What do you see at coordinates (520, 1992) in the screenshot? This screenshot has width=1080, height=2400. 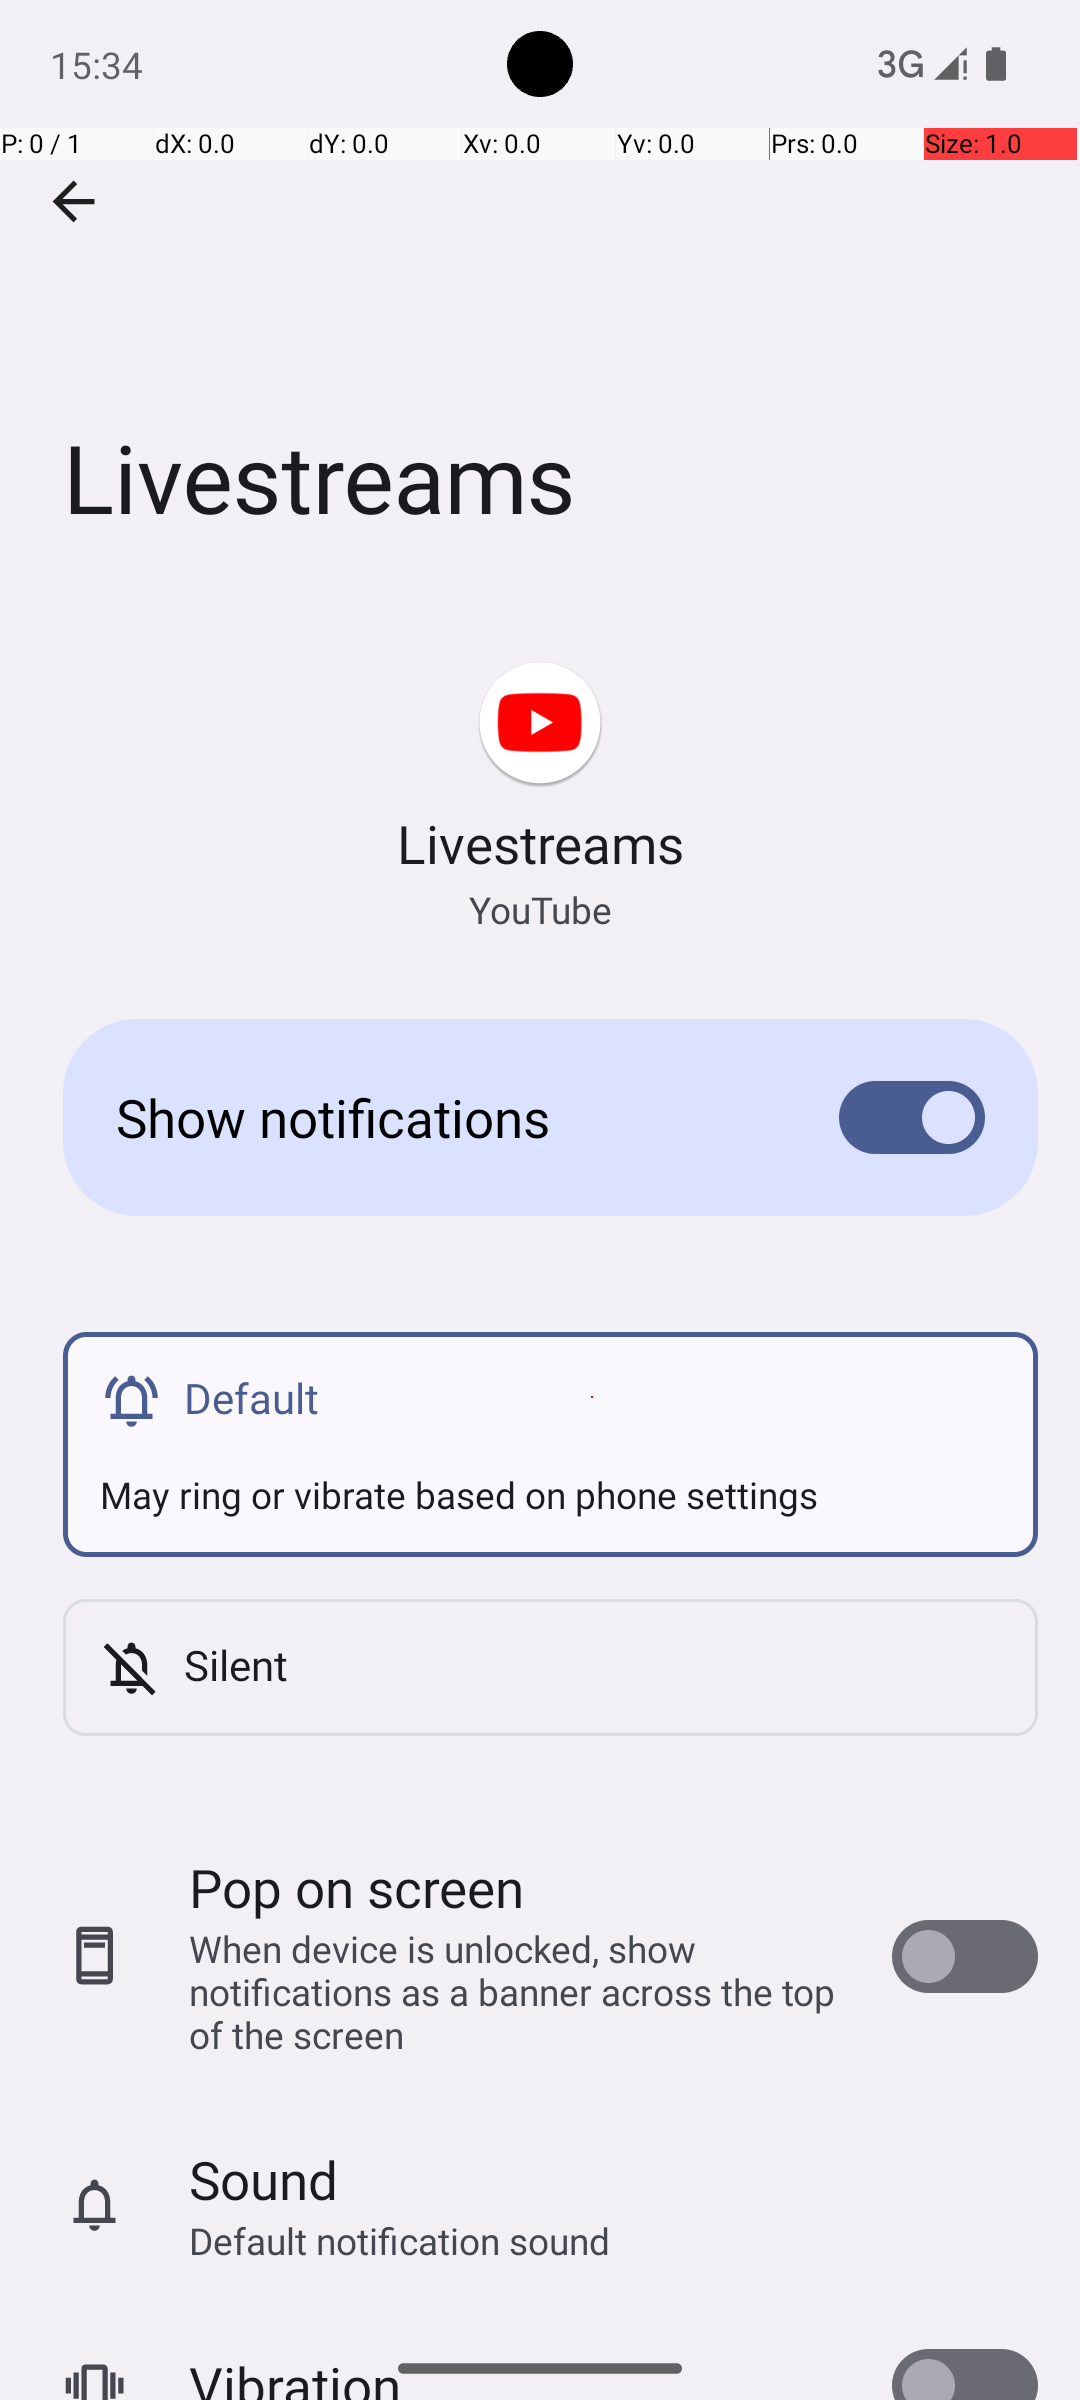 I see `When device is unlocked, show notifications as a banner across the top of the screen` at bounding box center [520, 1992].